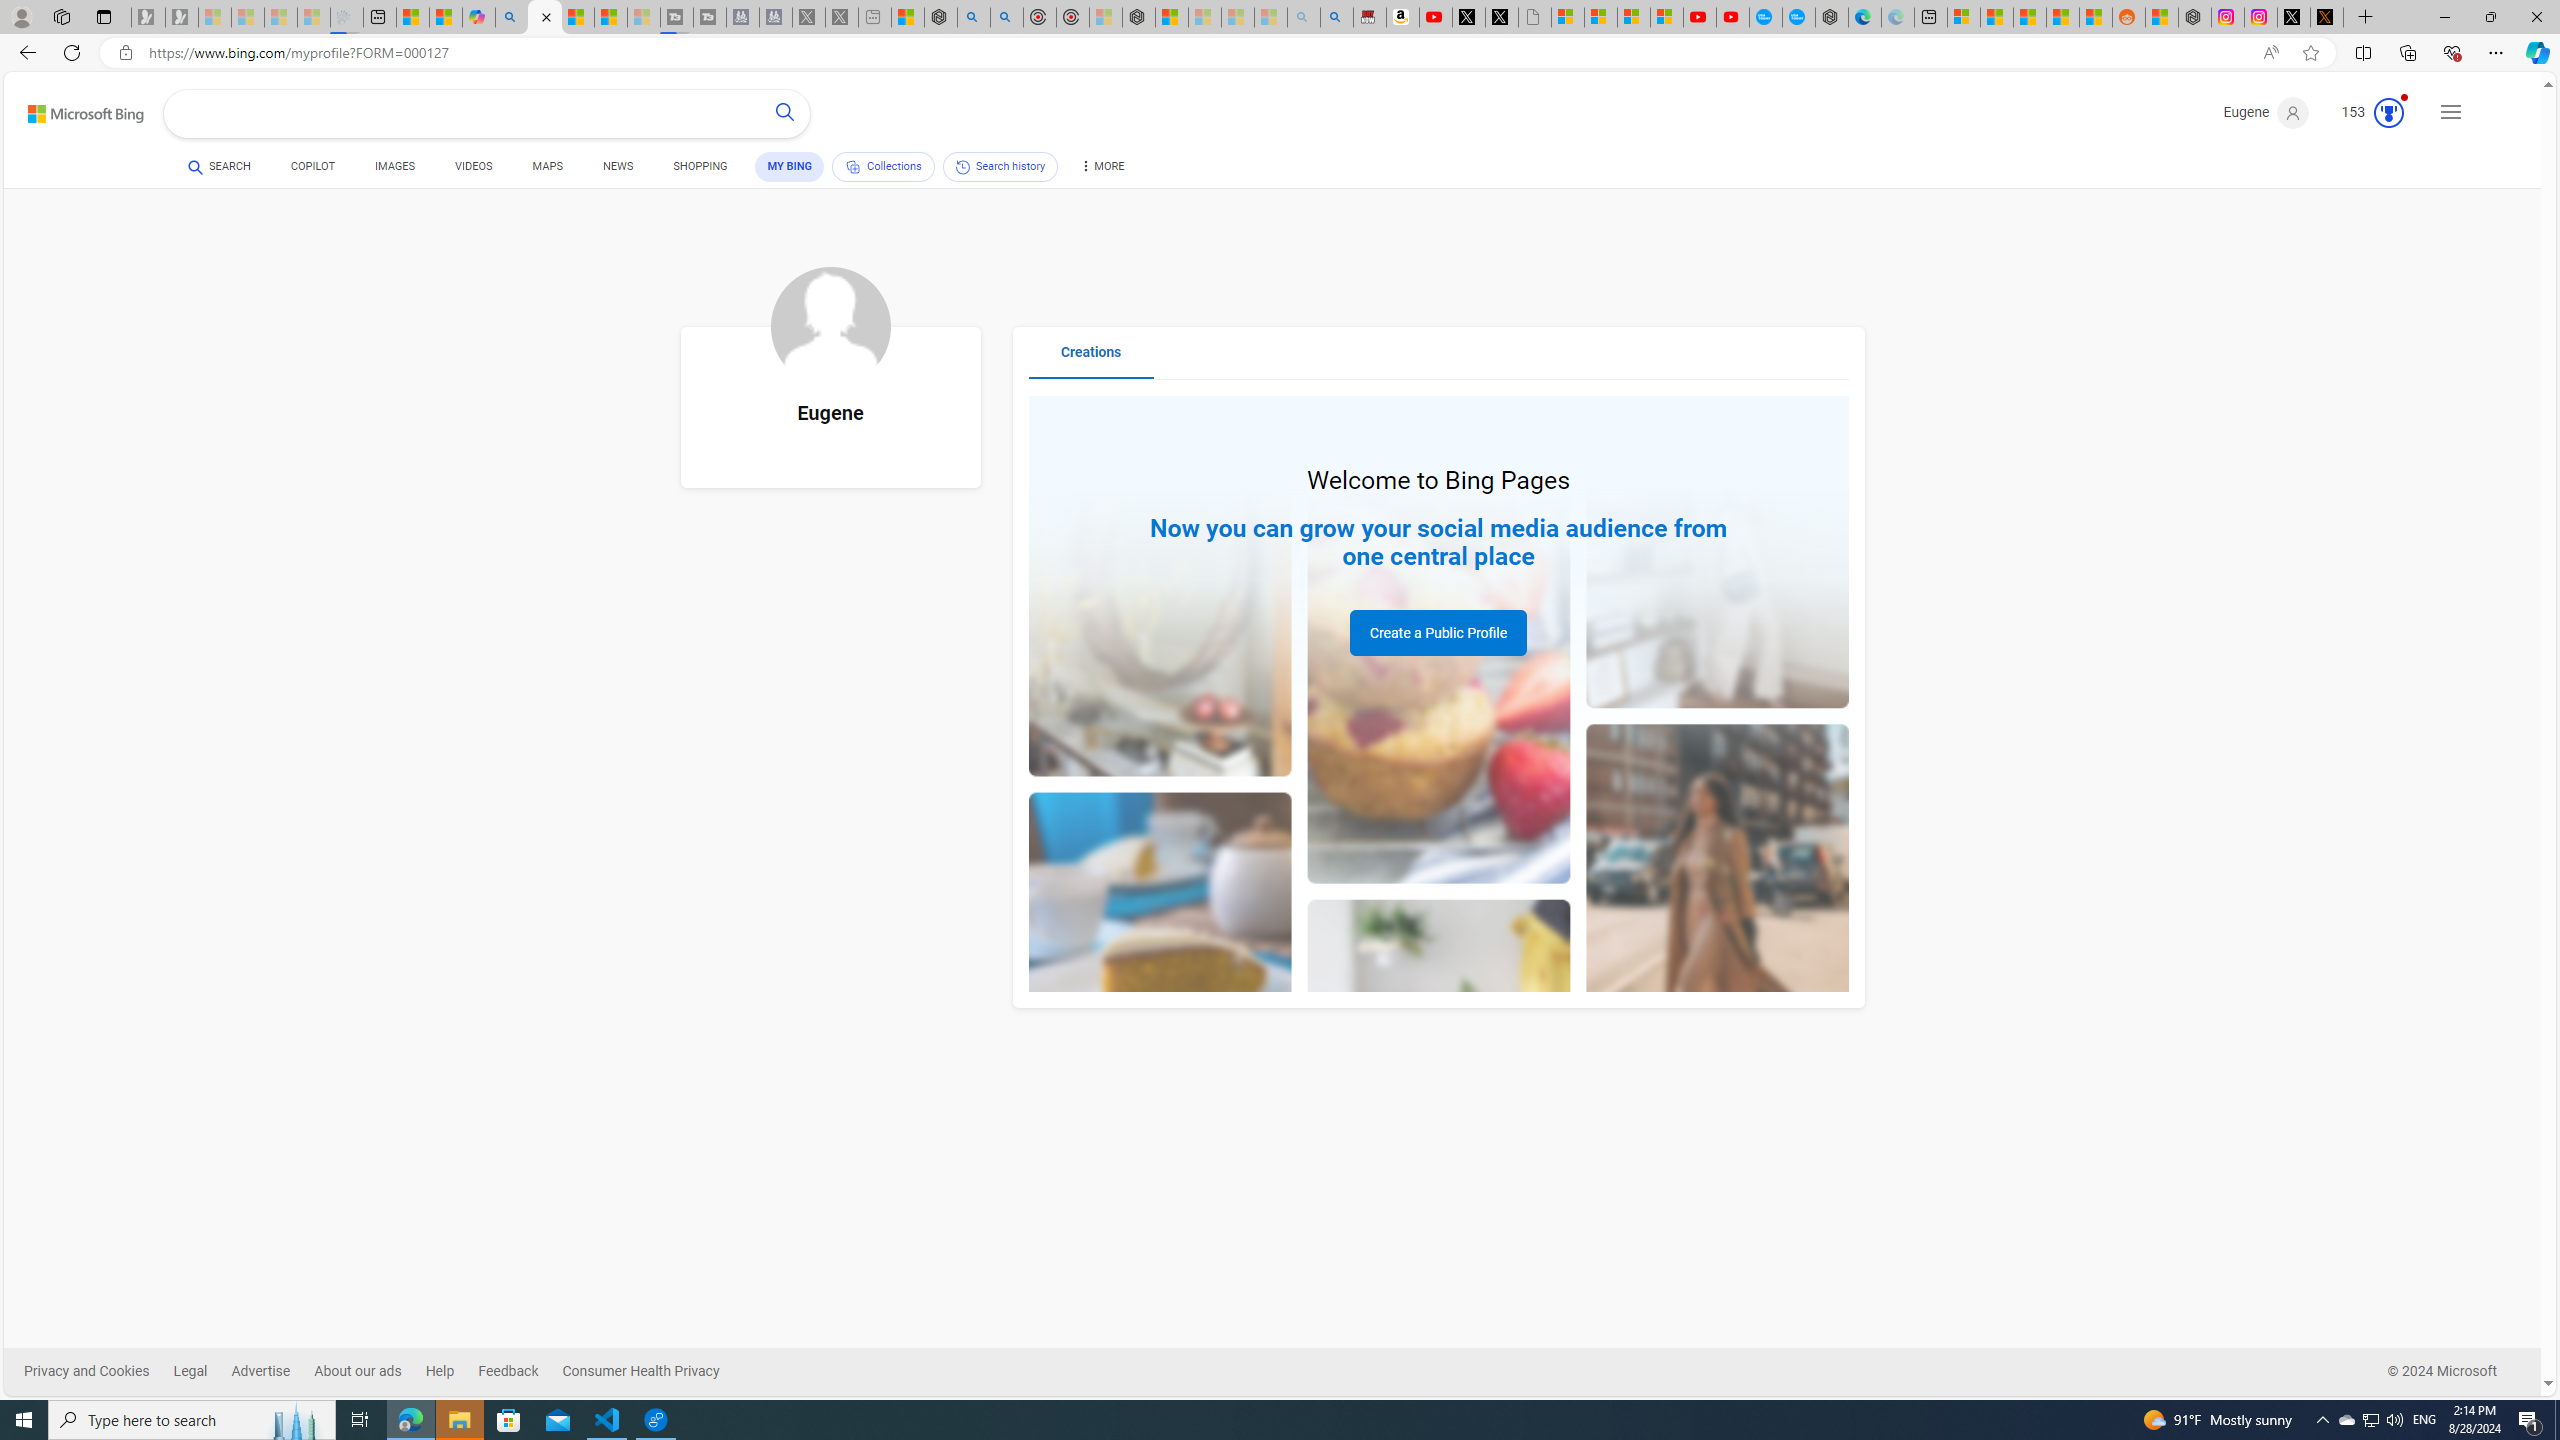  Describe the element at coordinates (2326, 17) in the screenshot. I see `help.x.com | 524: A timeout occurred` at that location.